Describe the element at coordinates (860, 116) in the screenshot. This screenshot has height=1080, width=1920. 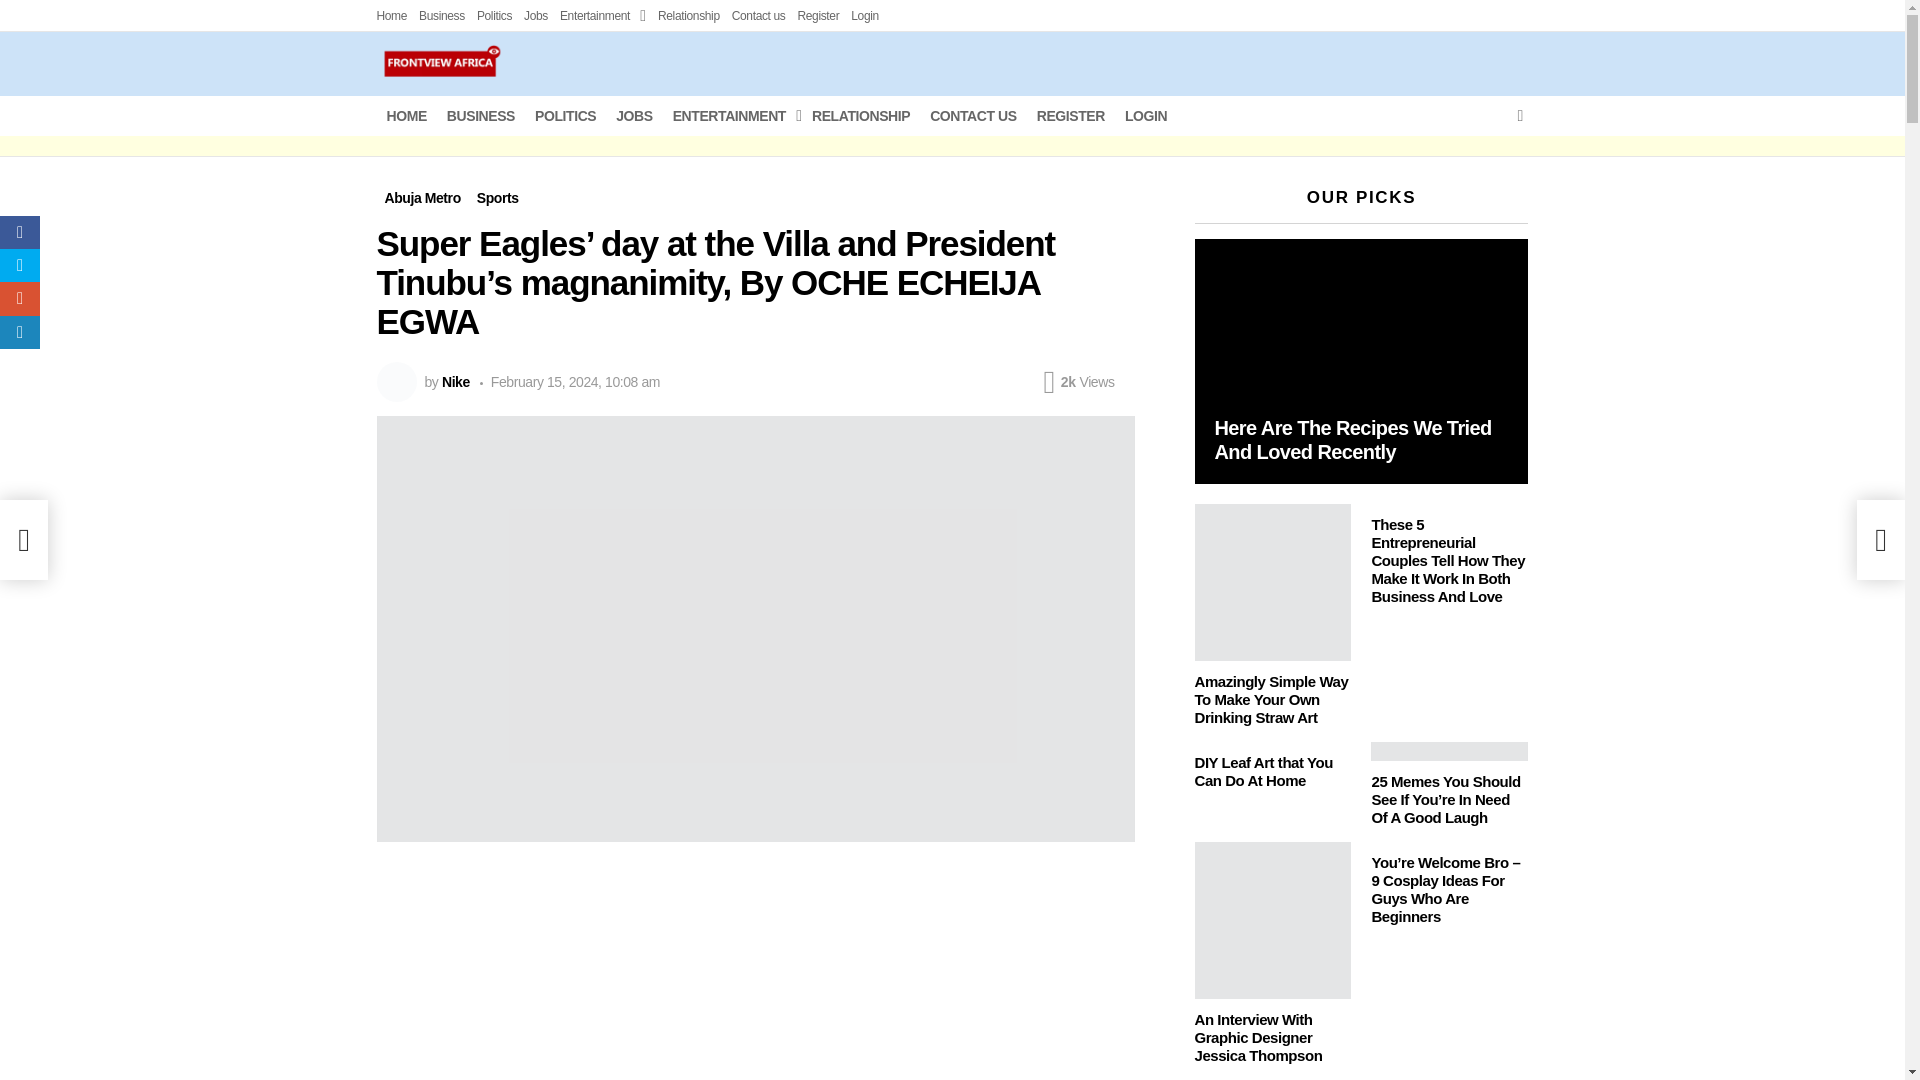
I see `RELATIONSHIP` at that location.